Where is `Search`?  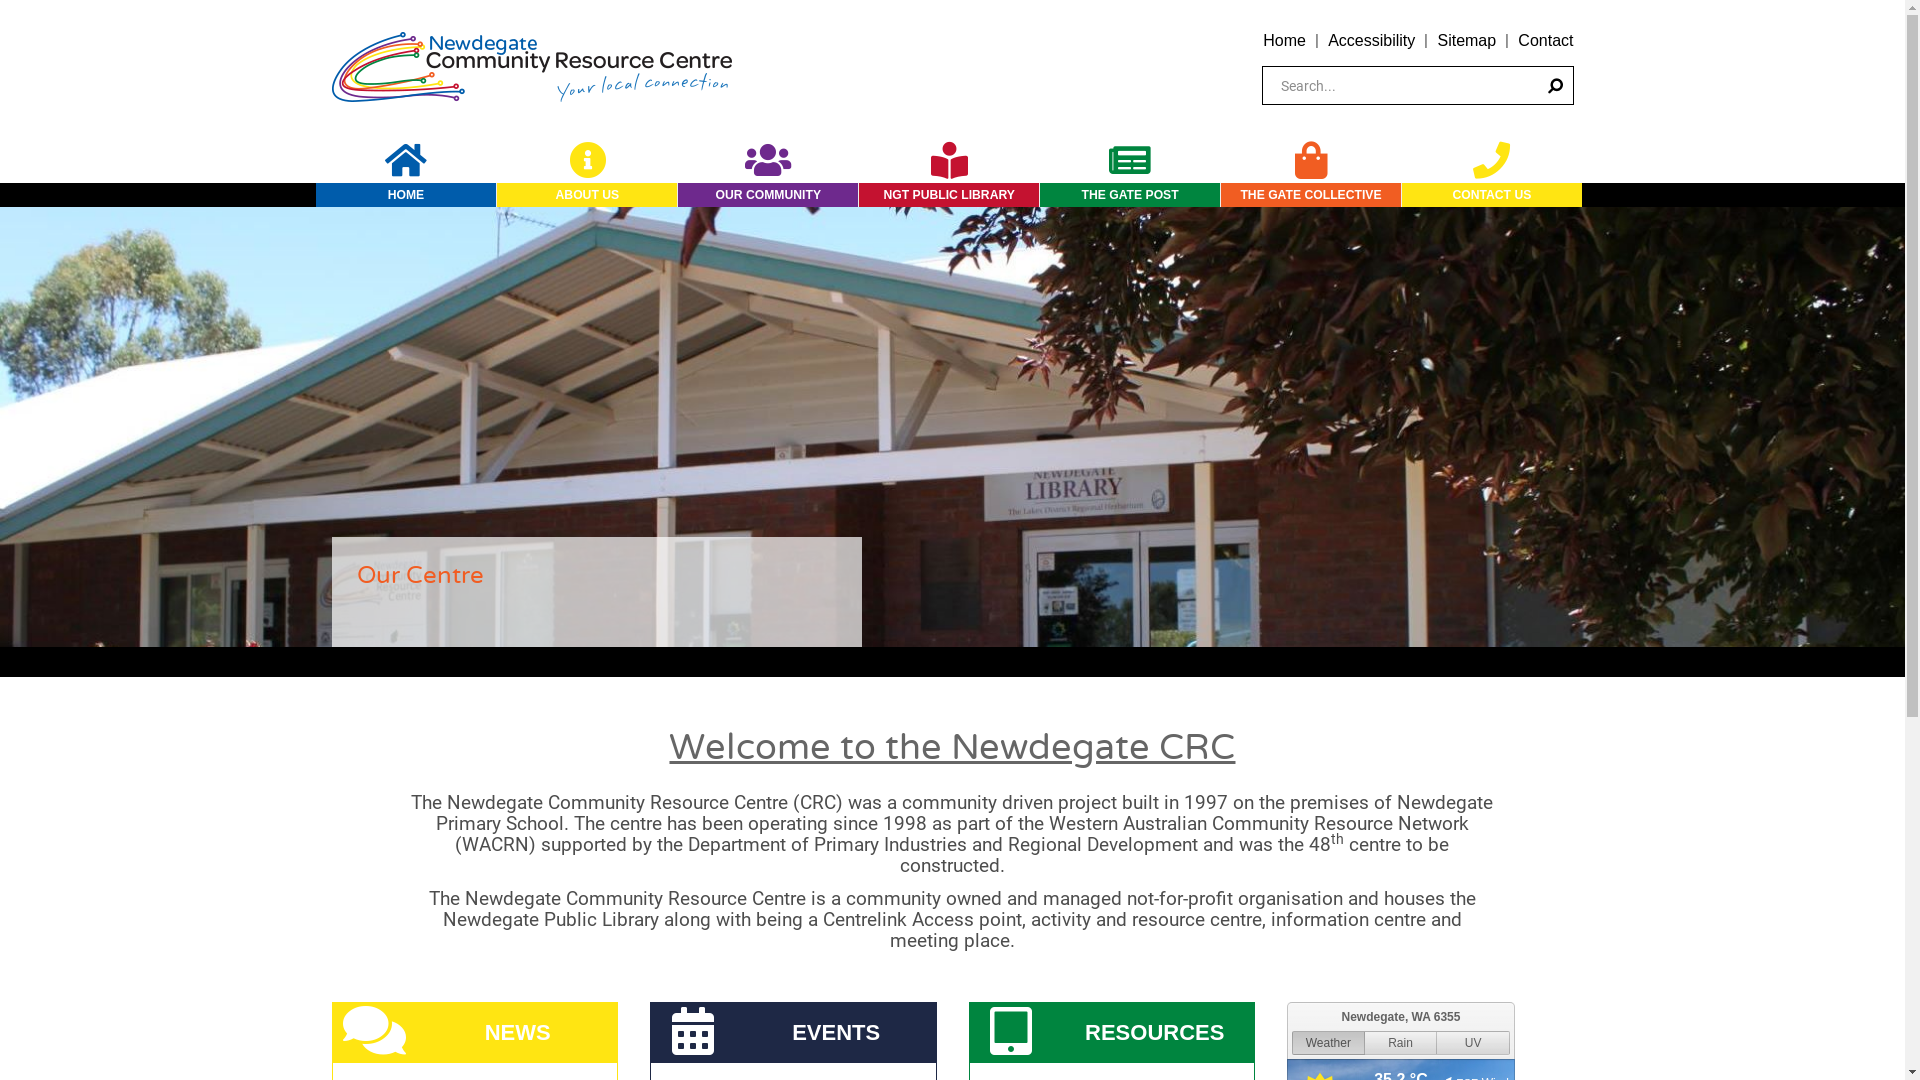
Search is located at coordinates (1553, 86).